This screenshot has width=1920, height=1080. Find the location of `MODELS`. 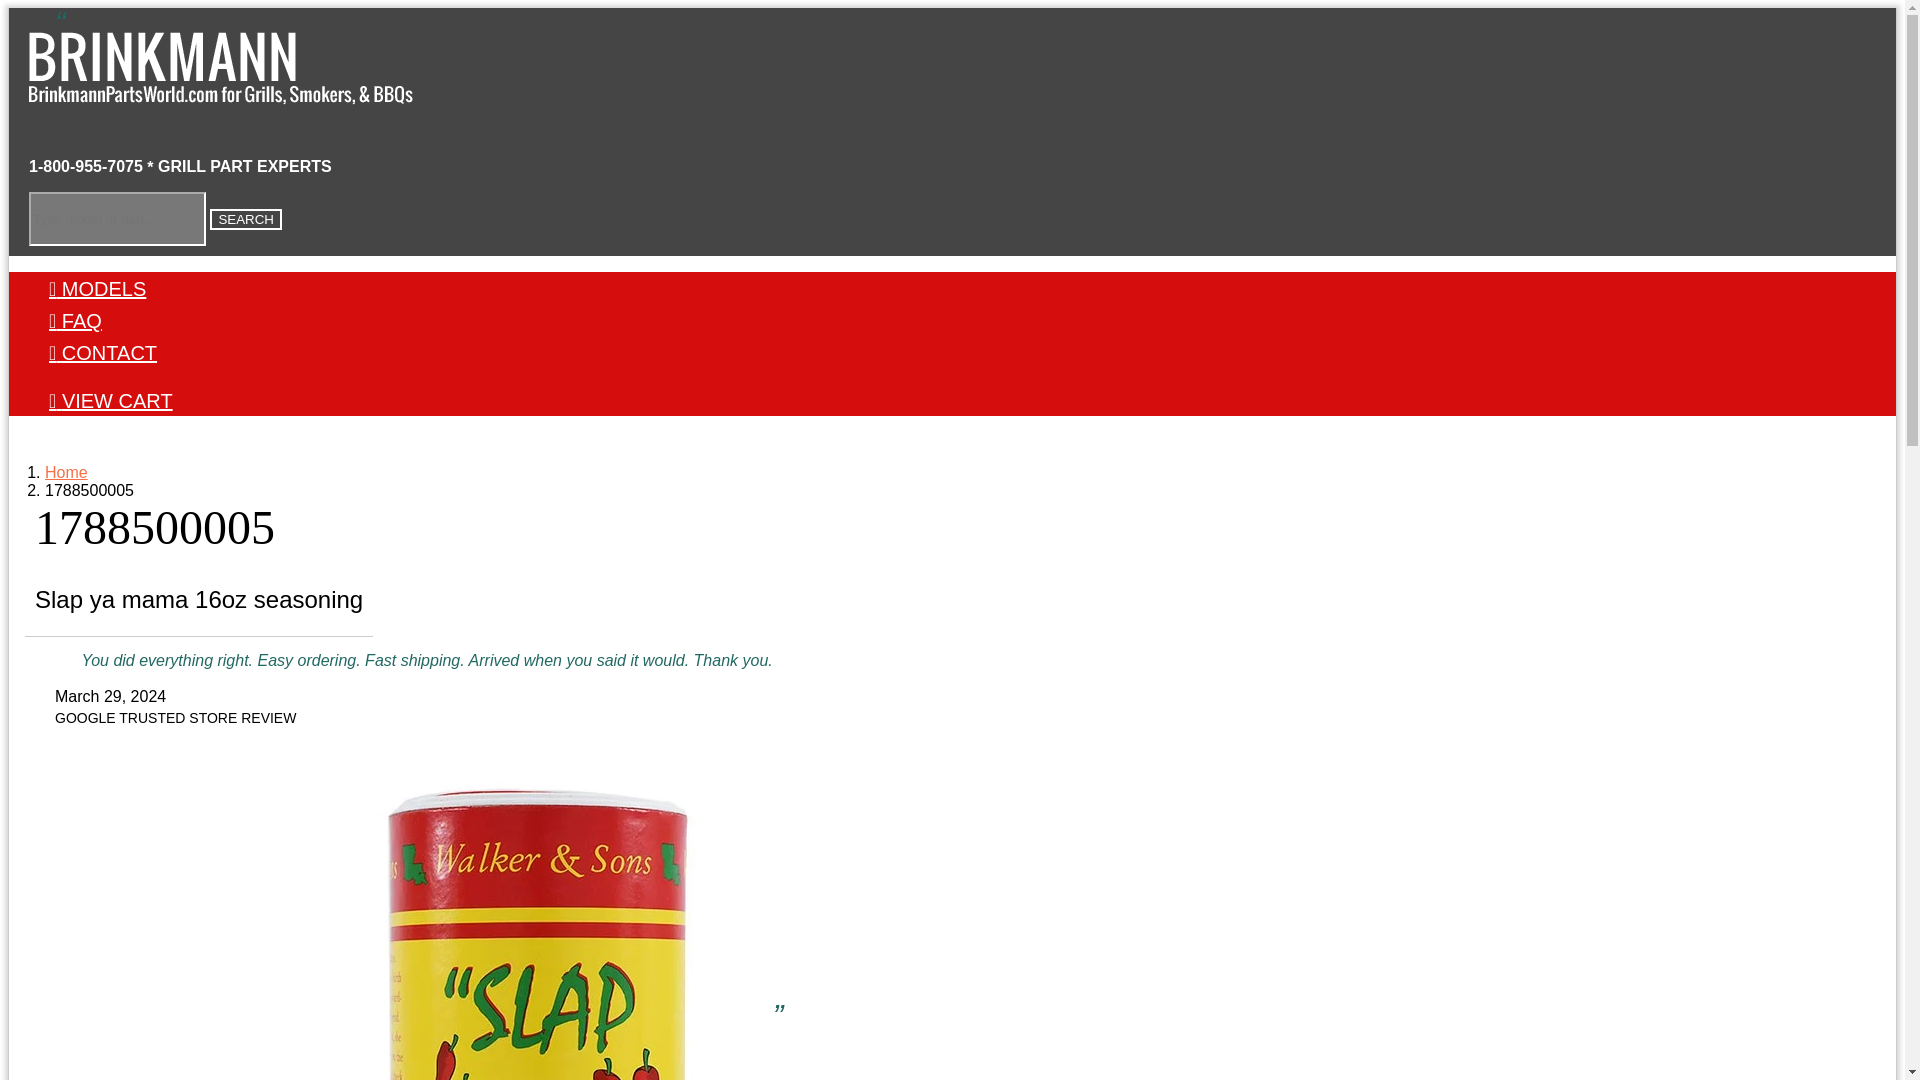

MODELS is located at coordinates (97, 288).